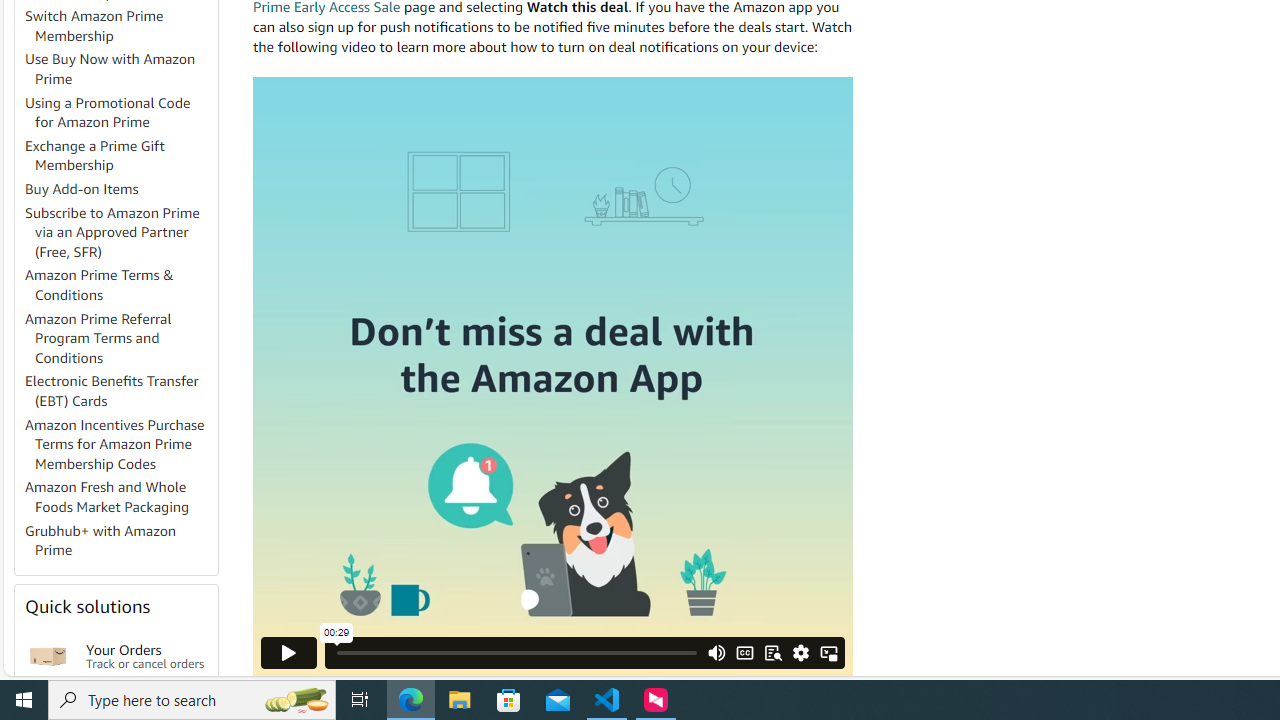  I want to click on Amazon Fresh and Whole Foods Market Packaging, so click(120, 498).